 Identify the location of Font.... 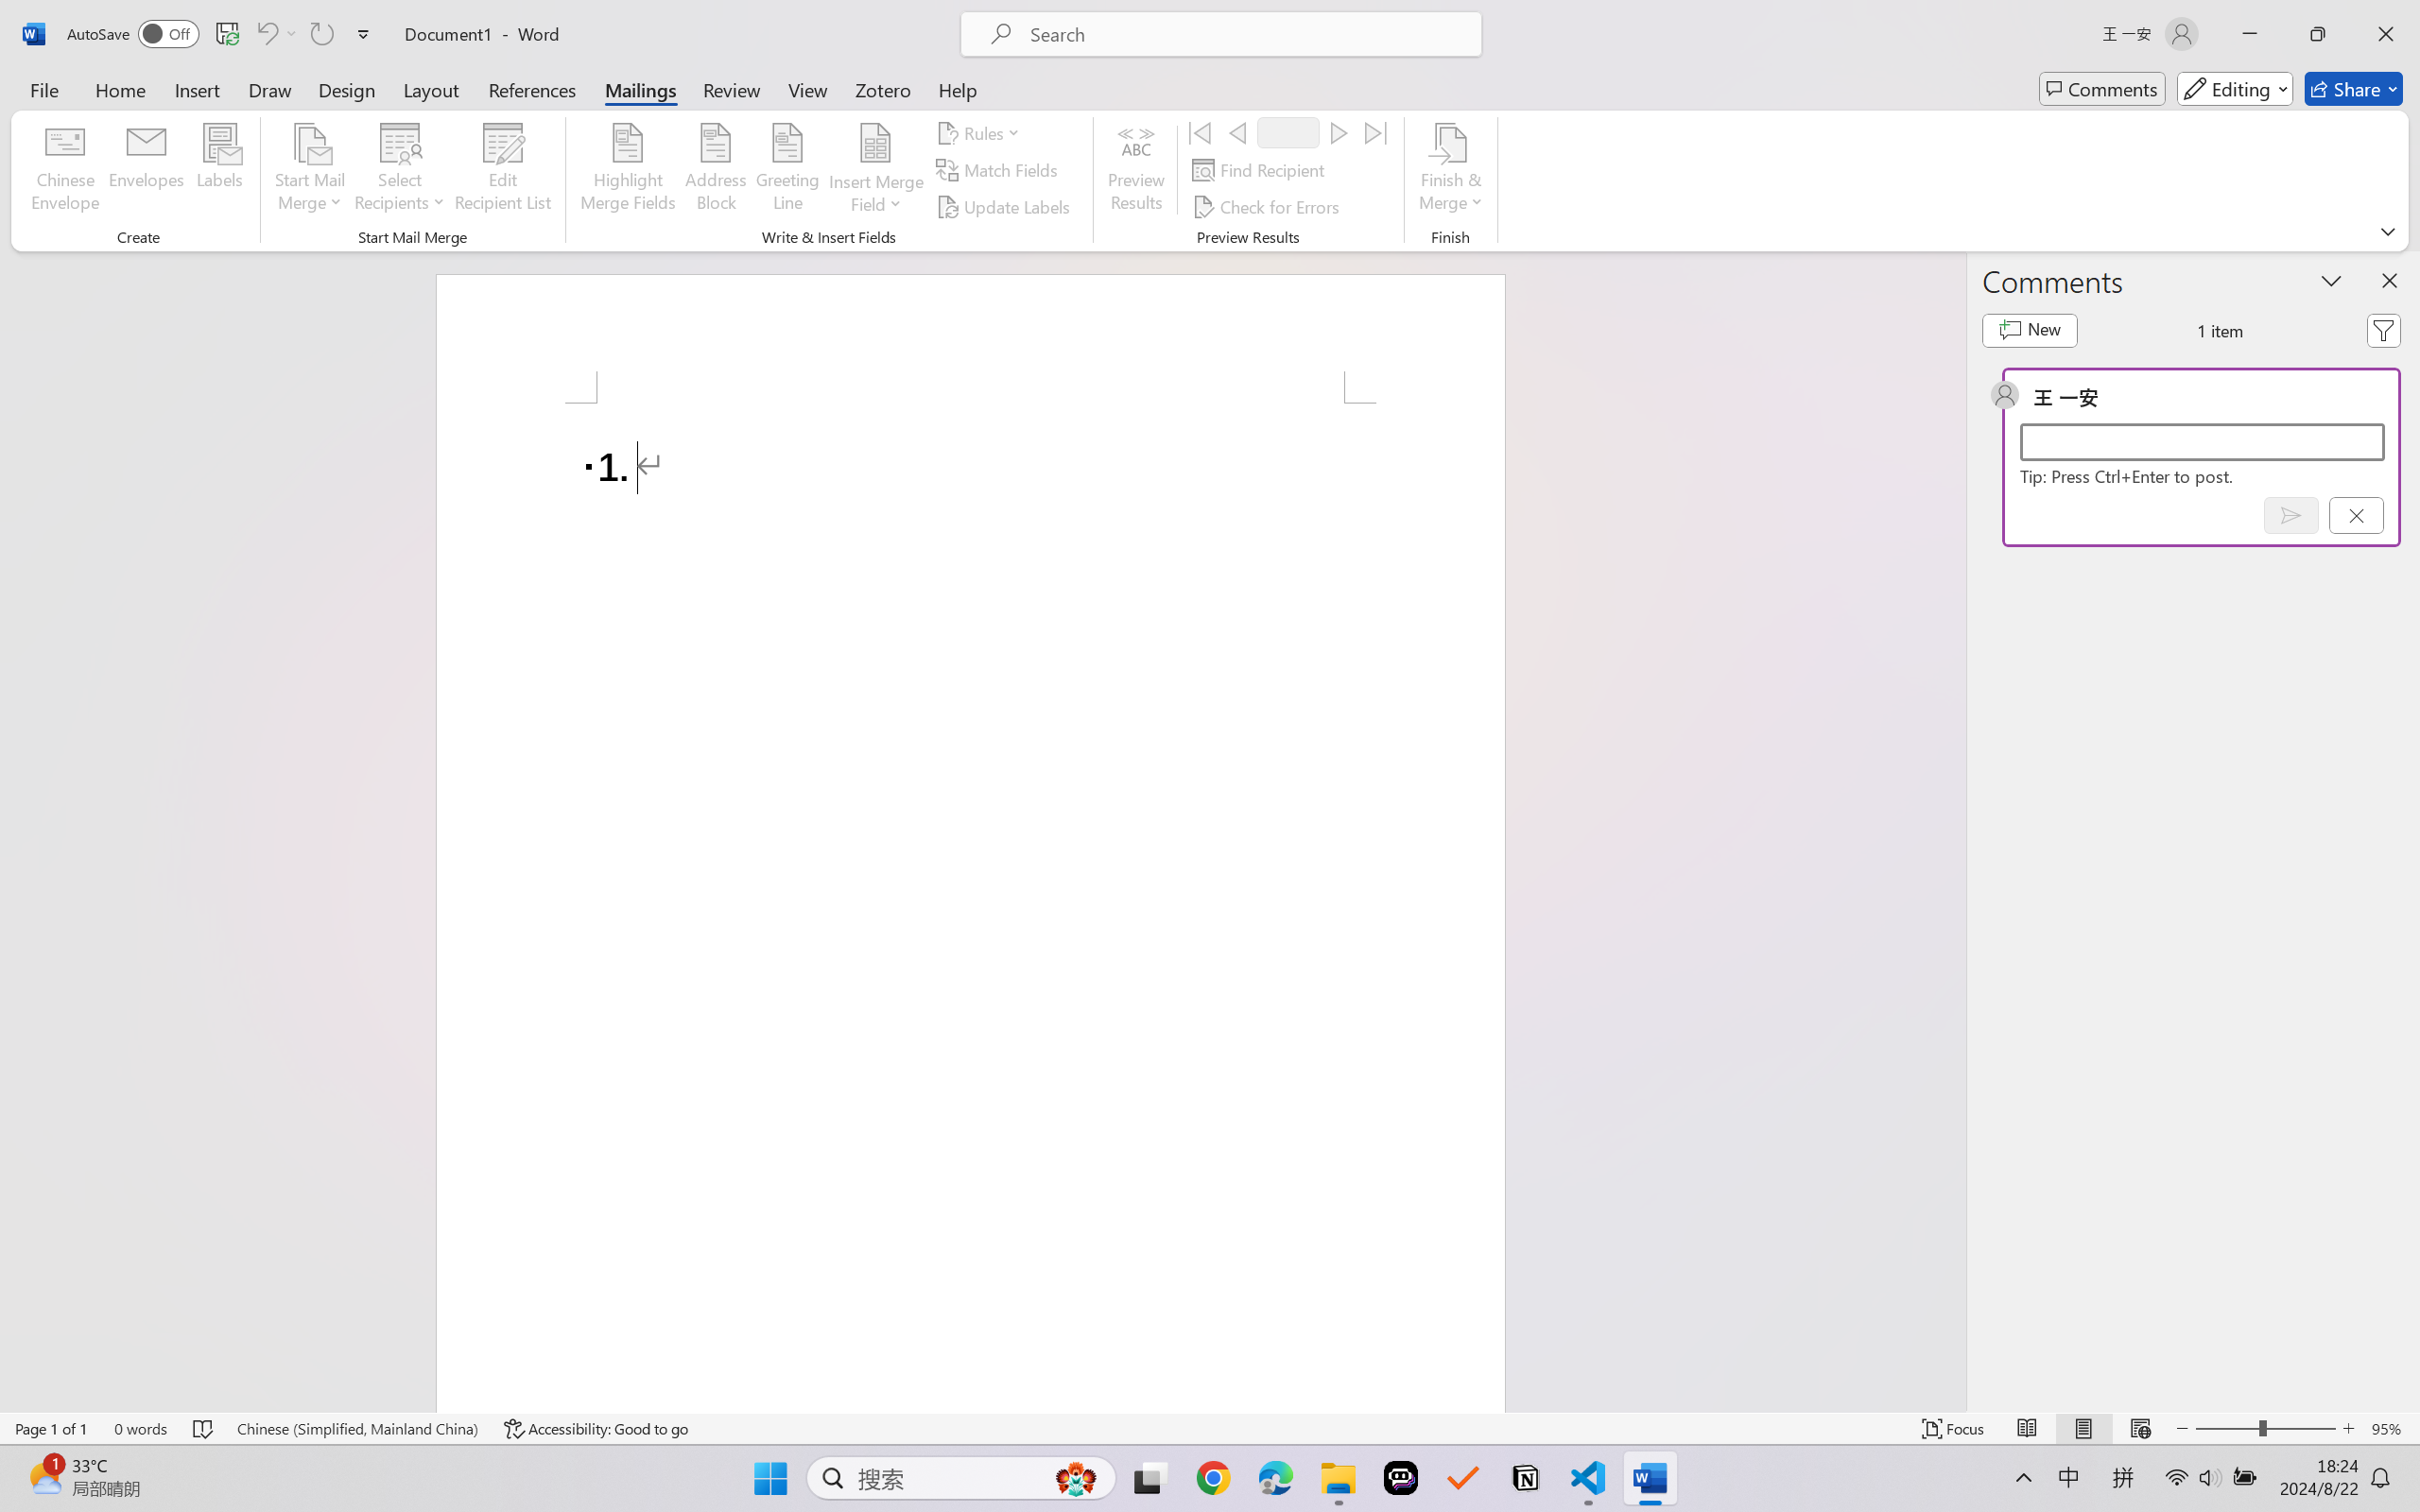
(556, 159).